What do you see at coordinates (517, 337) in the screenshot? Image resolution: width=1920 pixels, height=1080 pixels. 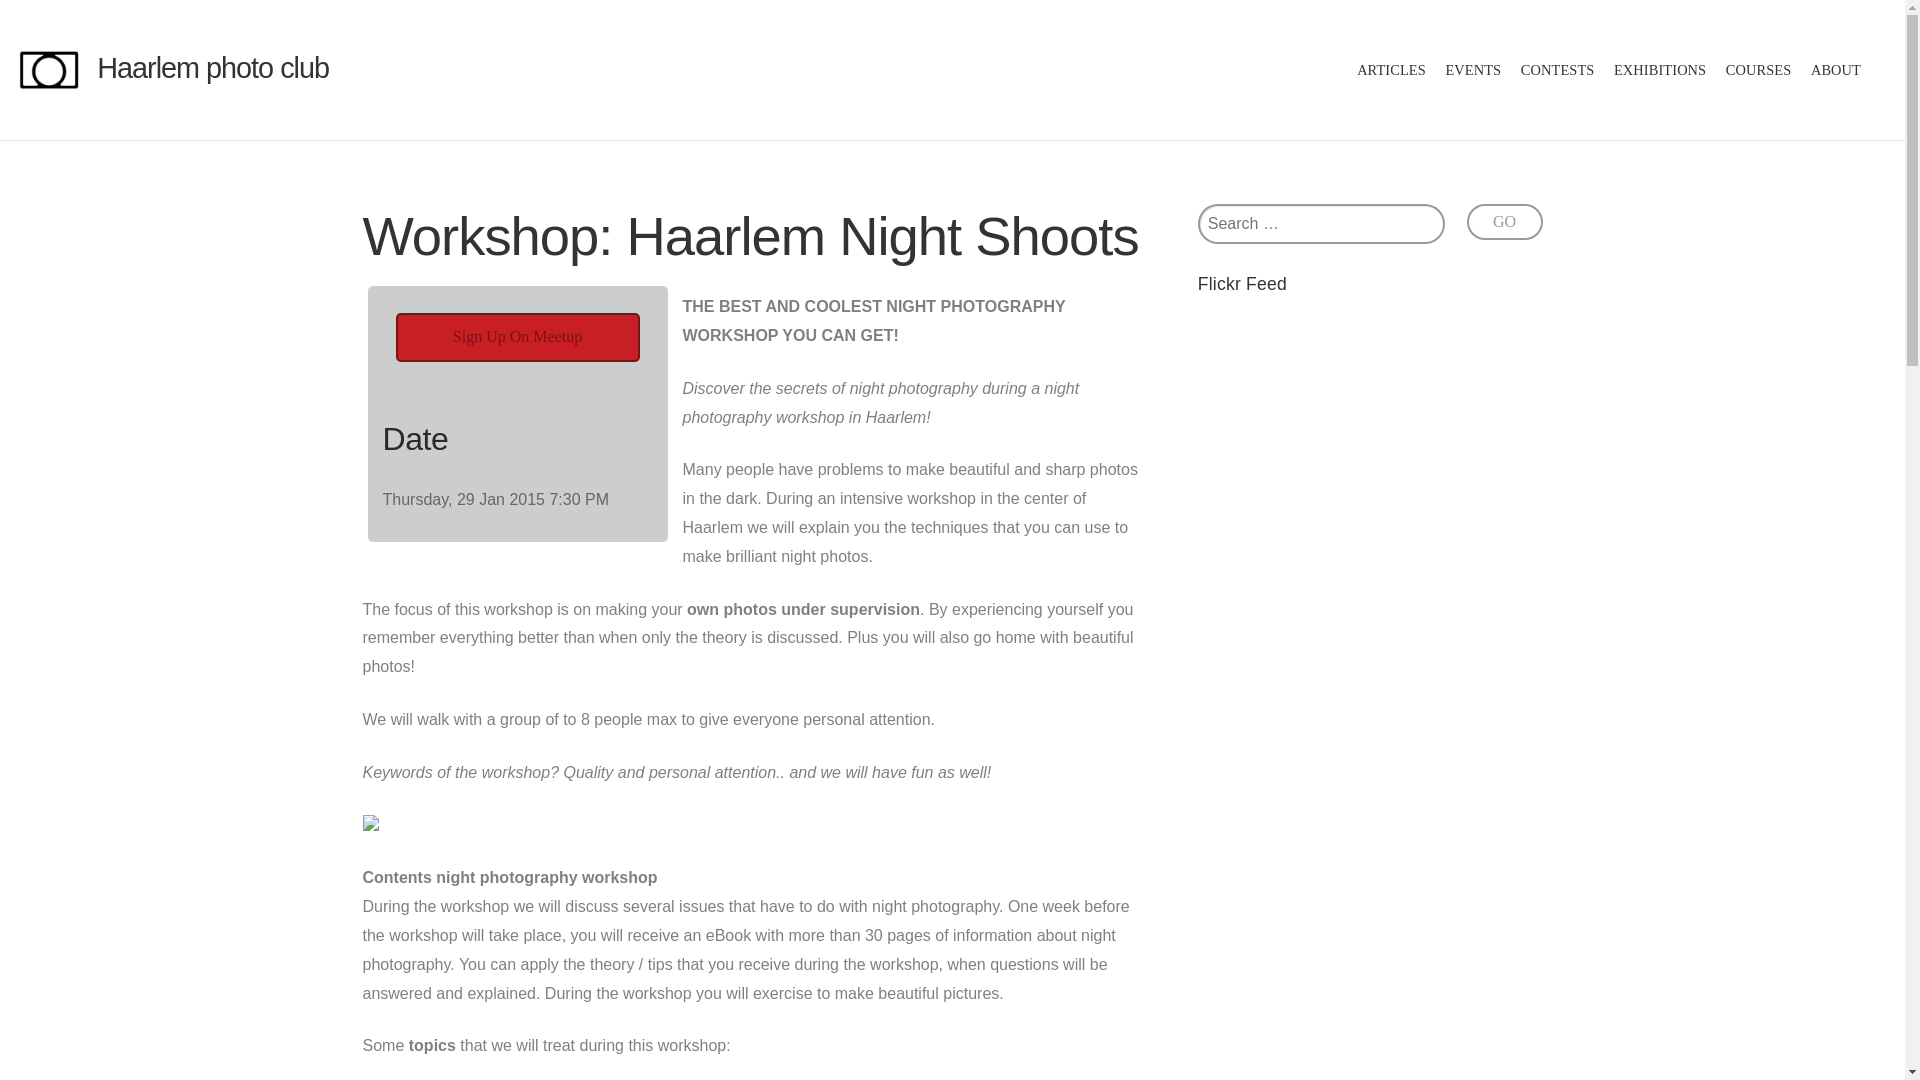 I see `Sign Up On Meetup` at bounding box center [517, 337].